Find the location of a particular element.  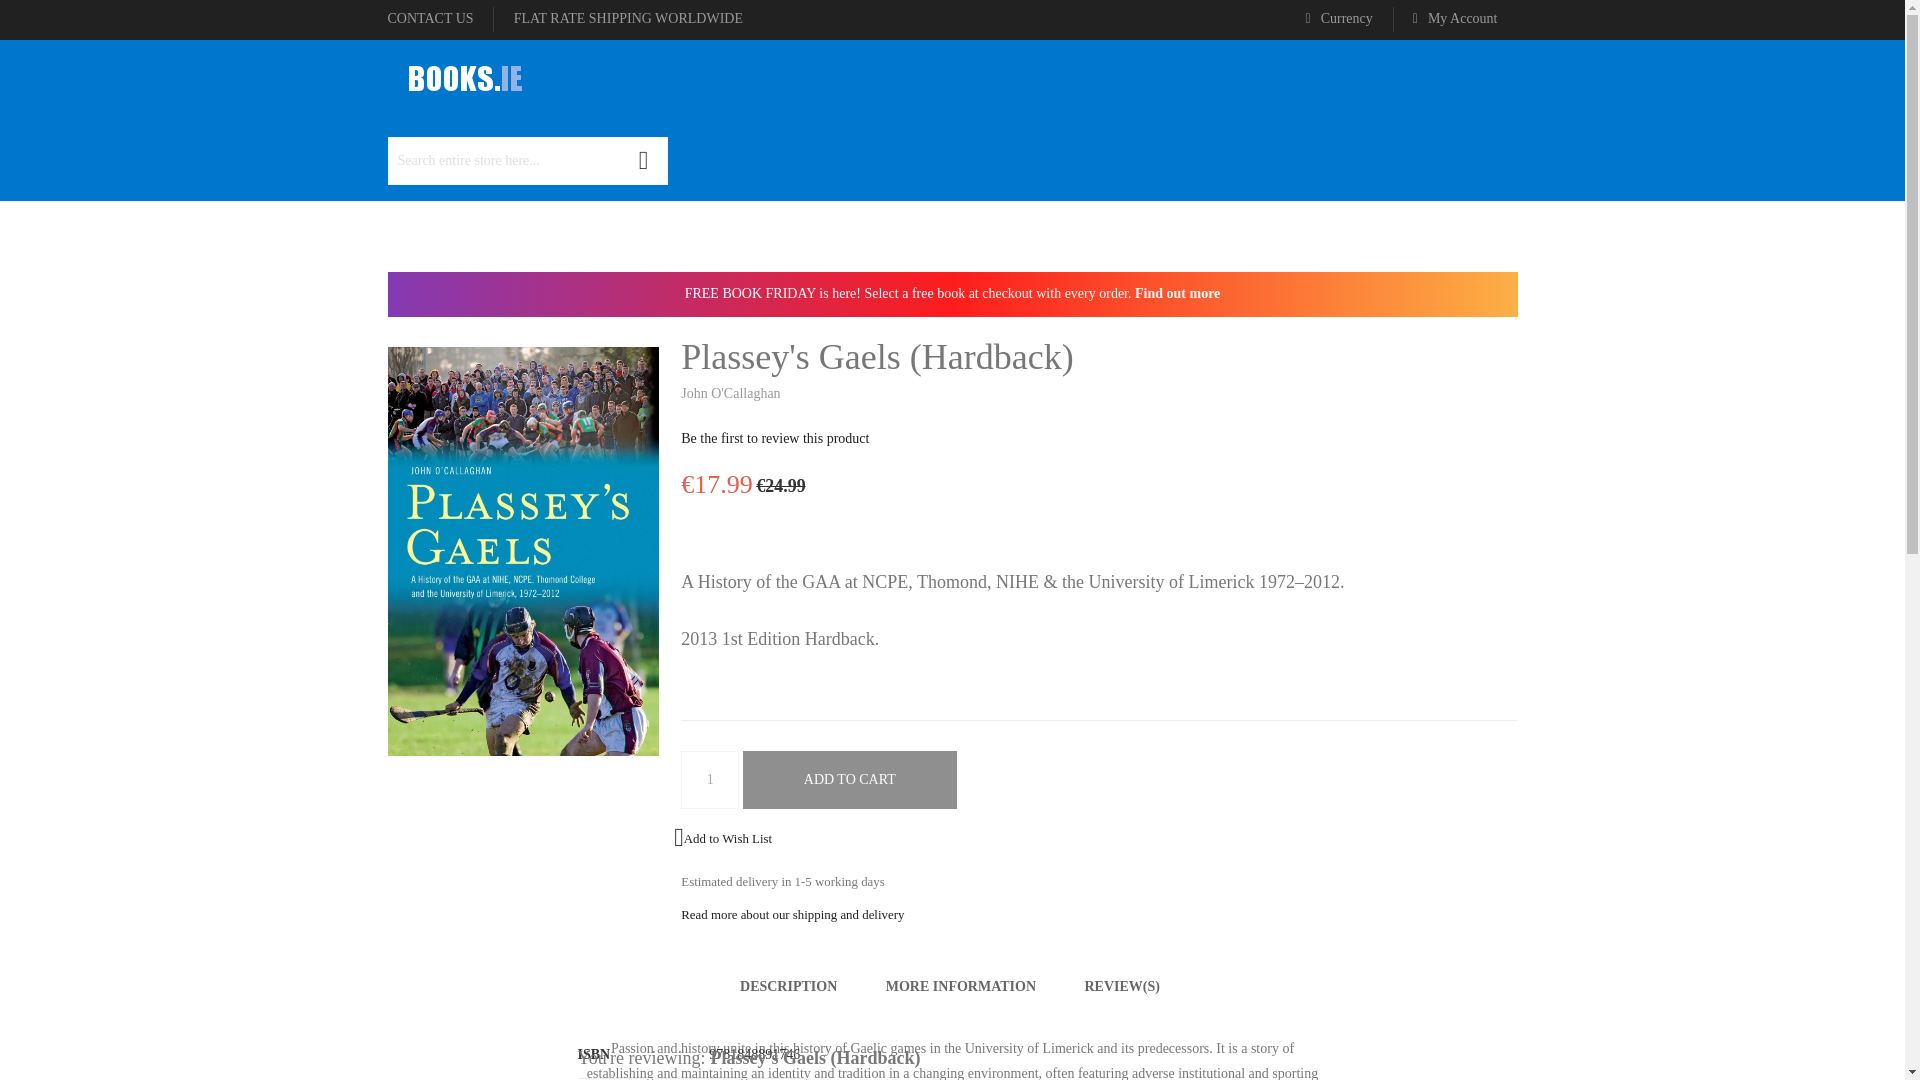

Add to Cart is located at coordinates (850, 779).